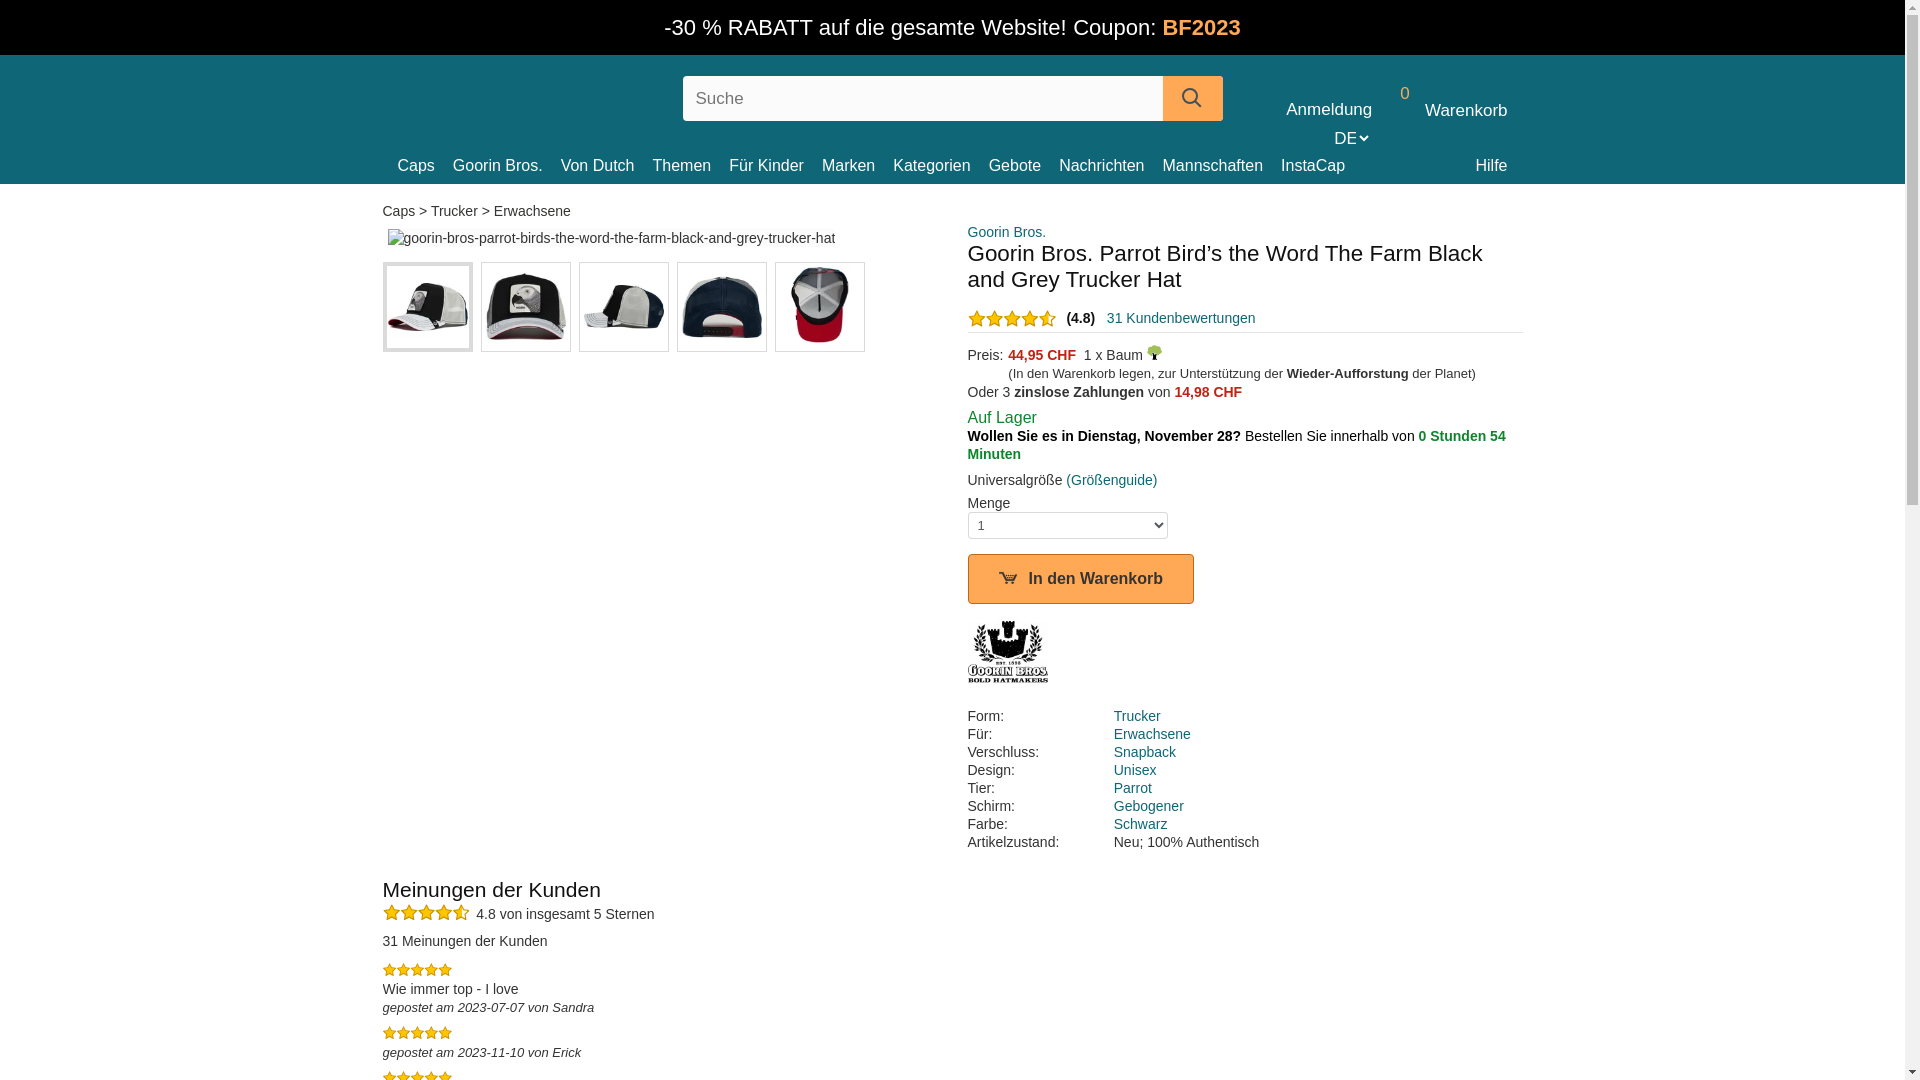 This screenshot has width=1920, height=1080. Describe the element at coordinates (507, 166) in the screenshot. I see `Goorin Bros.` at that location.